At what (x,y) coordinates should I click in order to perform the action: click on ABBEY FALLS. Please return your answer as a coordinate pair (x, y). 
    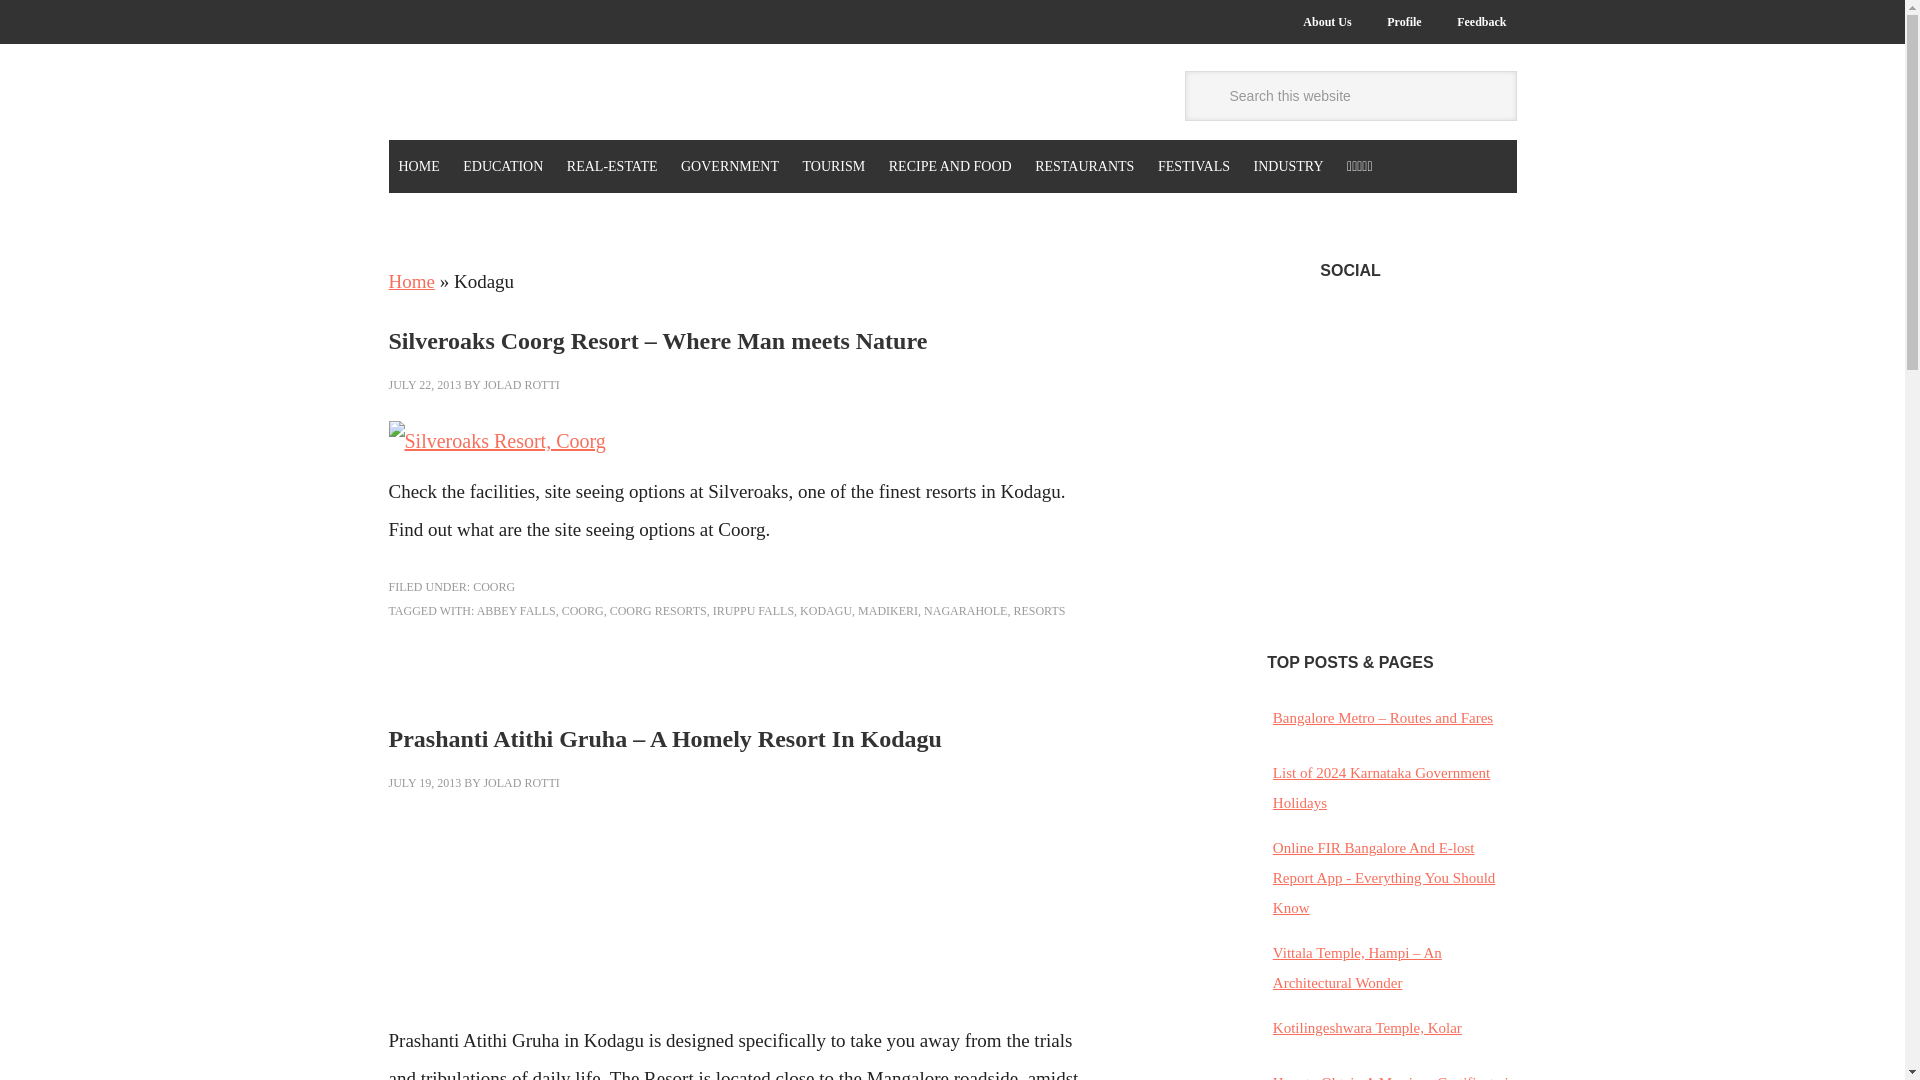
    Looking at the image, I should click on (516, 610).